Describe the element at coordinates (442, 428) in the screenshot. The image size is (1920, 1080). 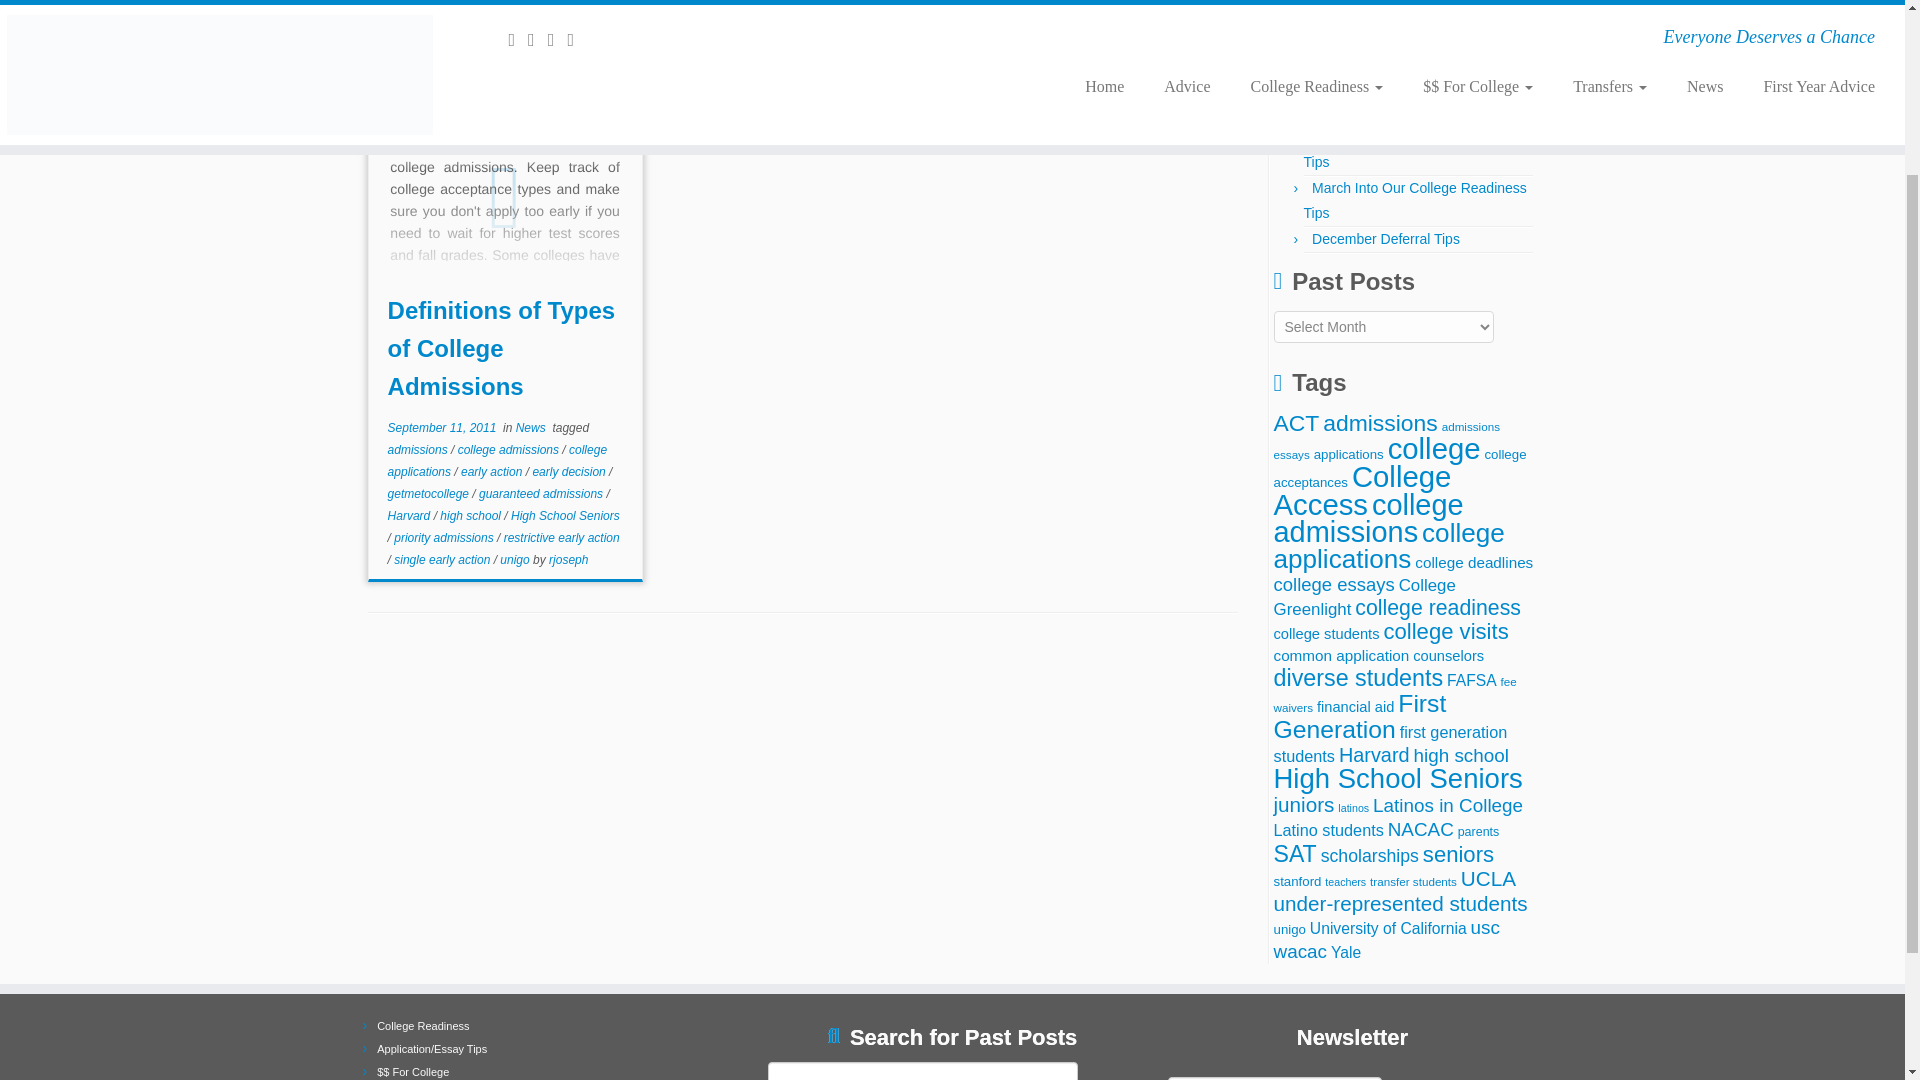
I see `September 11, 2011` at that location.